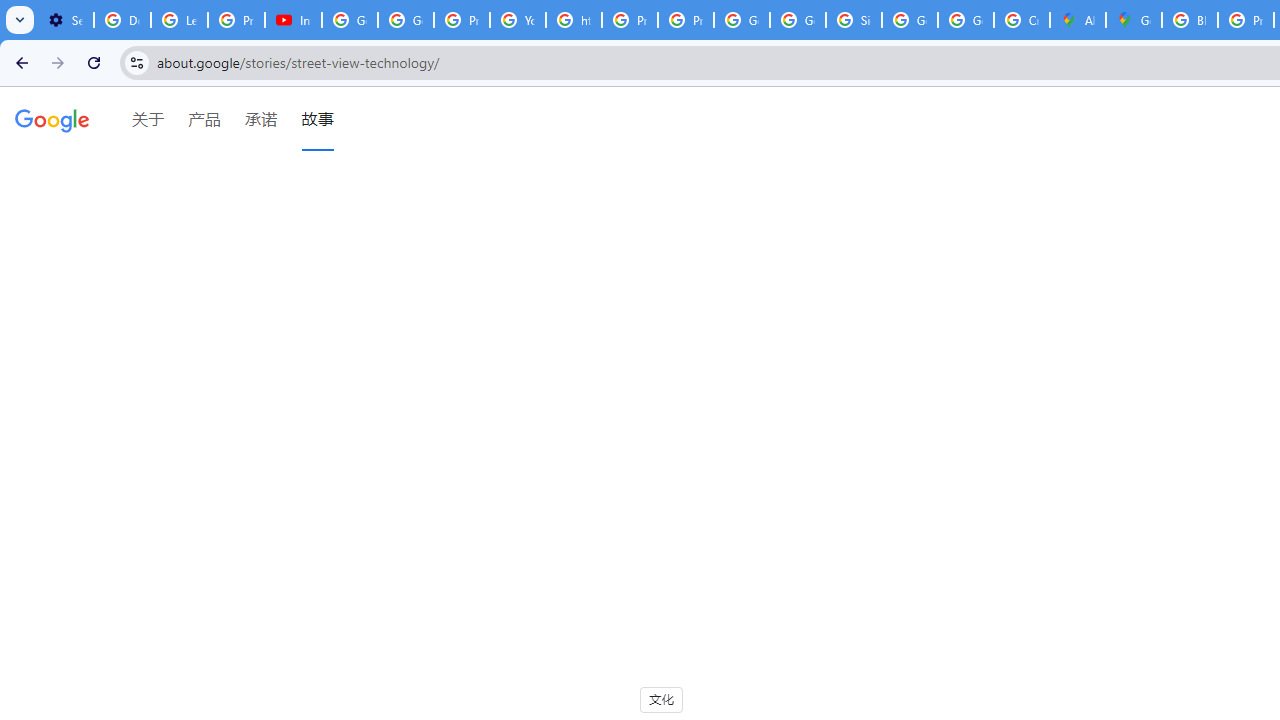  Describe the element at coordinates (122, 20) in the screenshot. I see `Delete photos & videos - Computer - Google Photos Help` at that location.